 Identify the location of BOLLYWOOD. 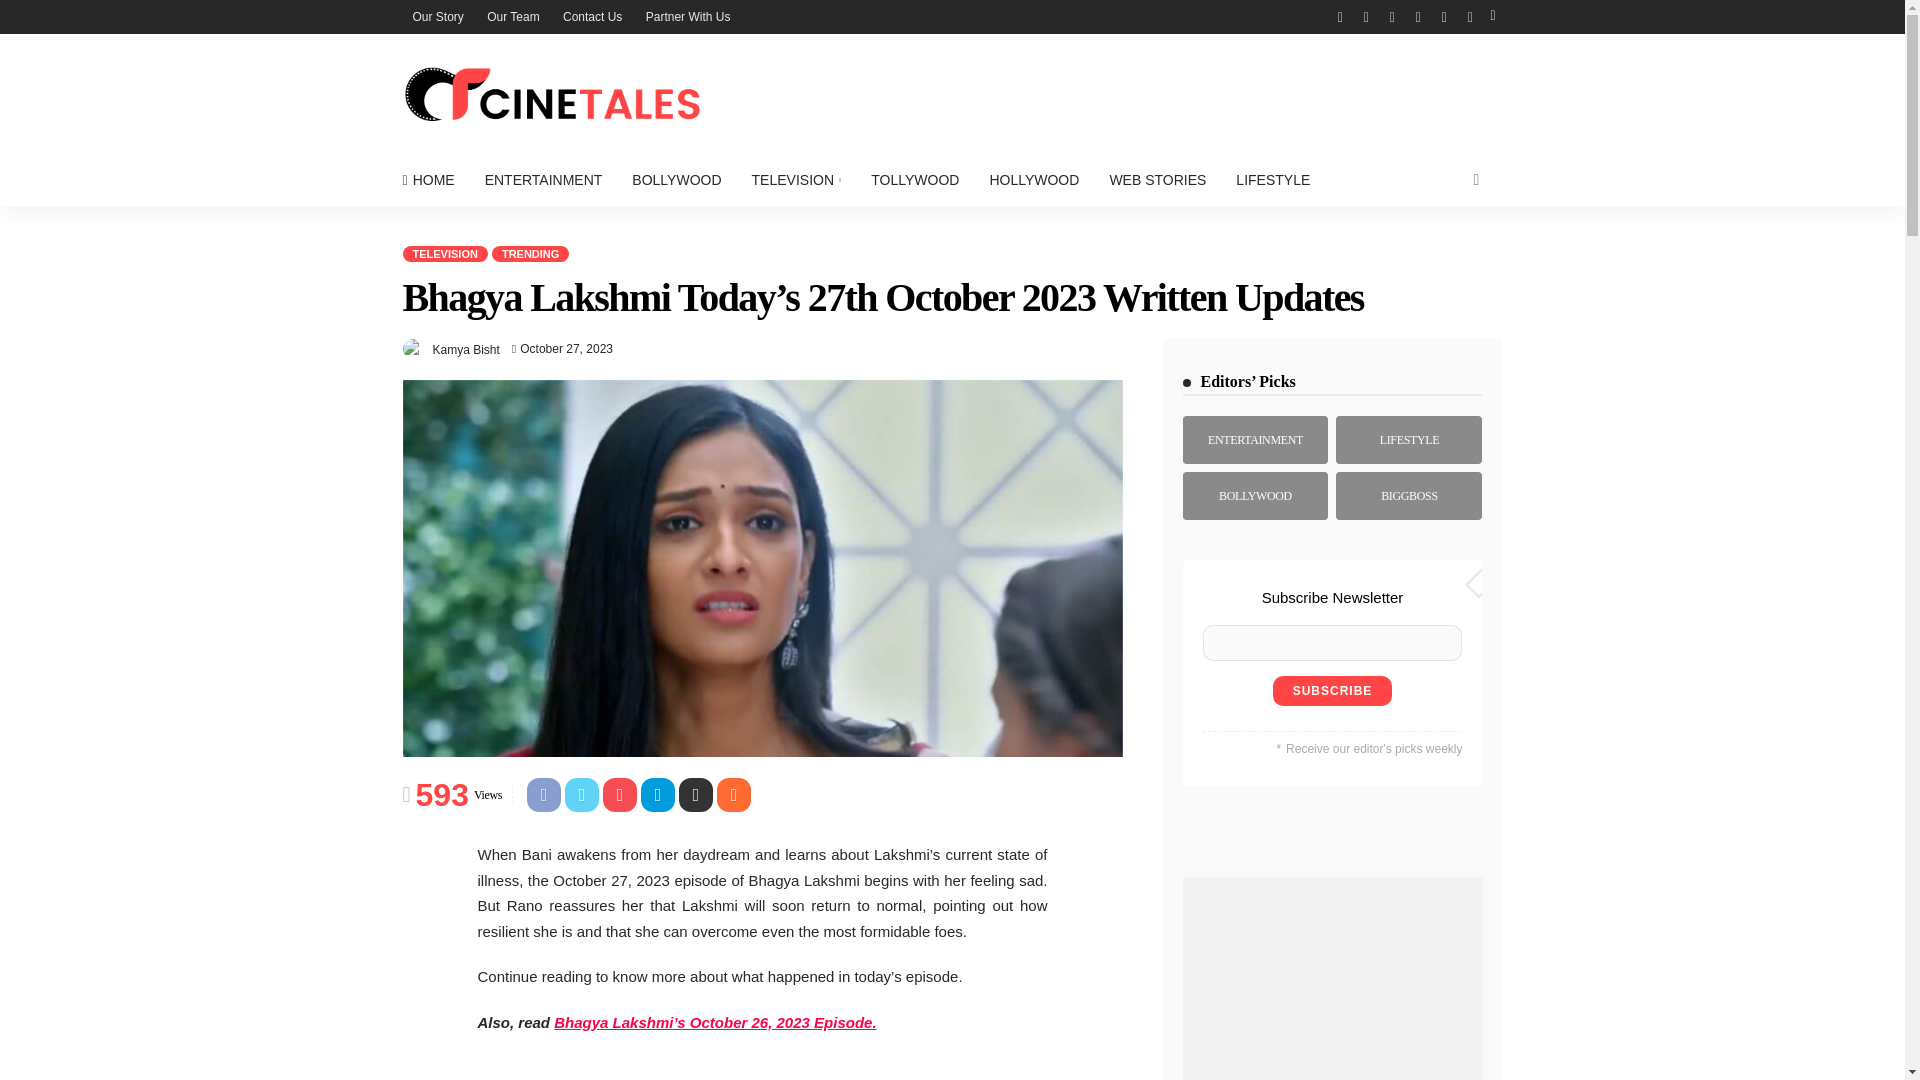
(676, 180).